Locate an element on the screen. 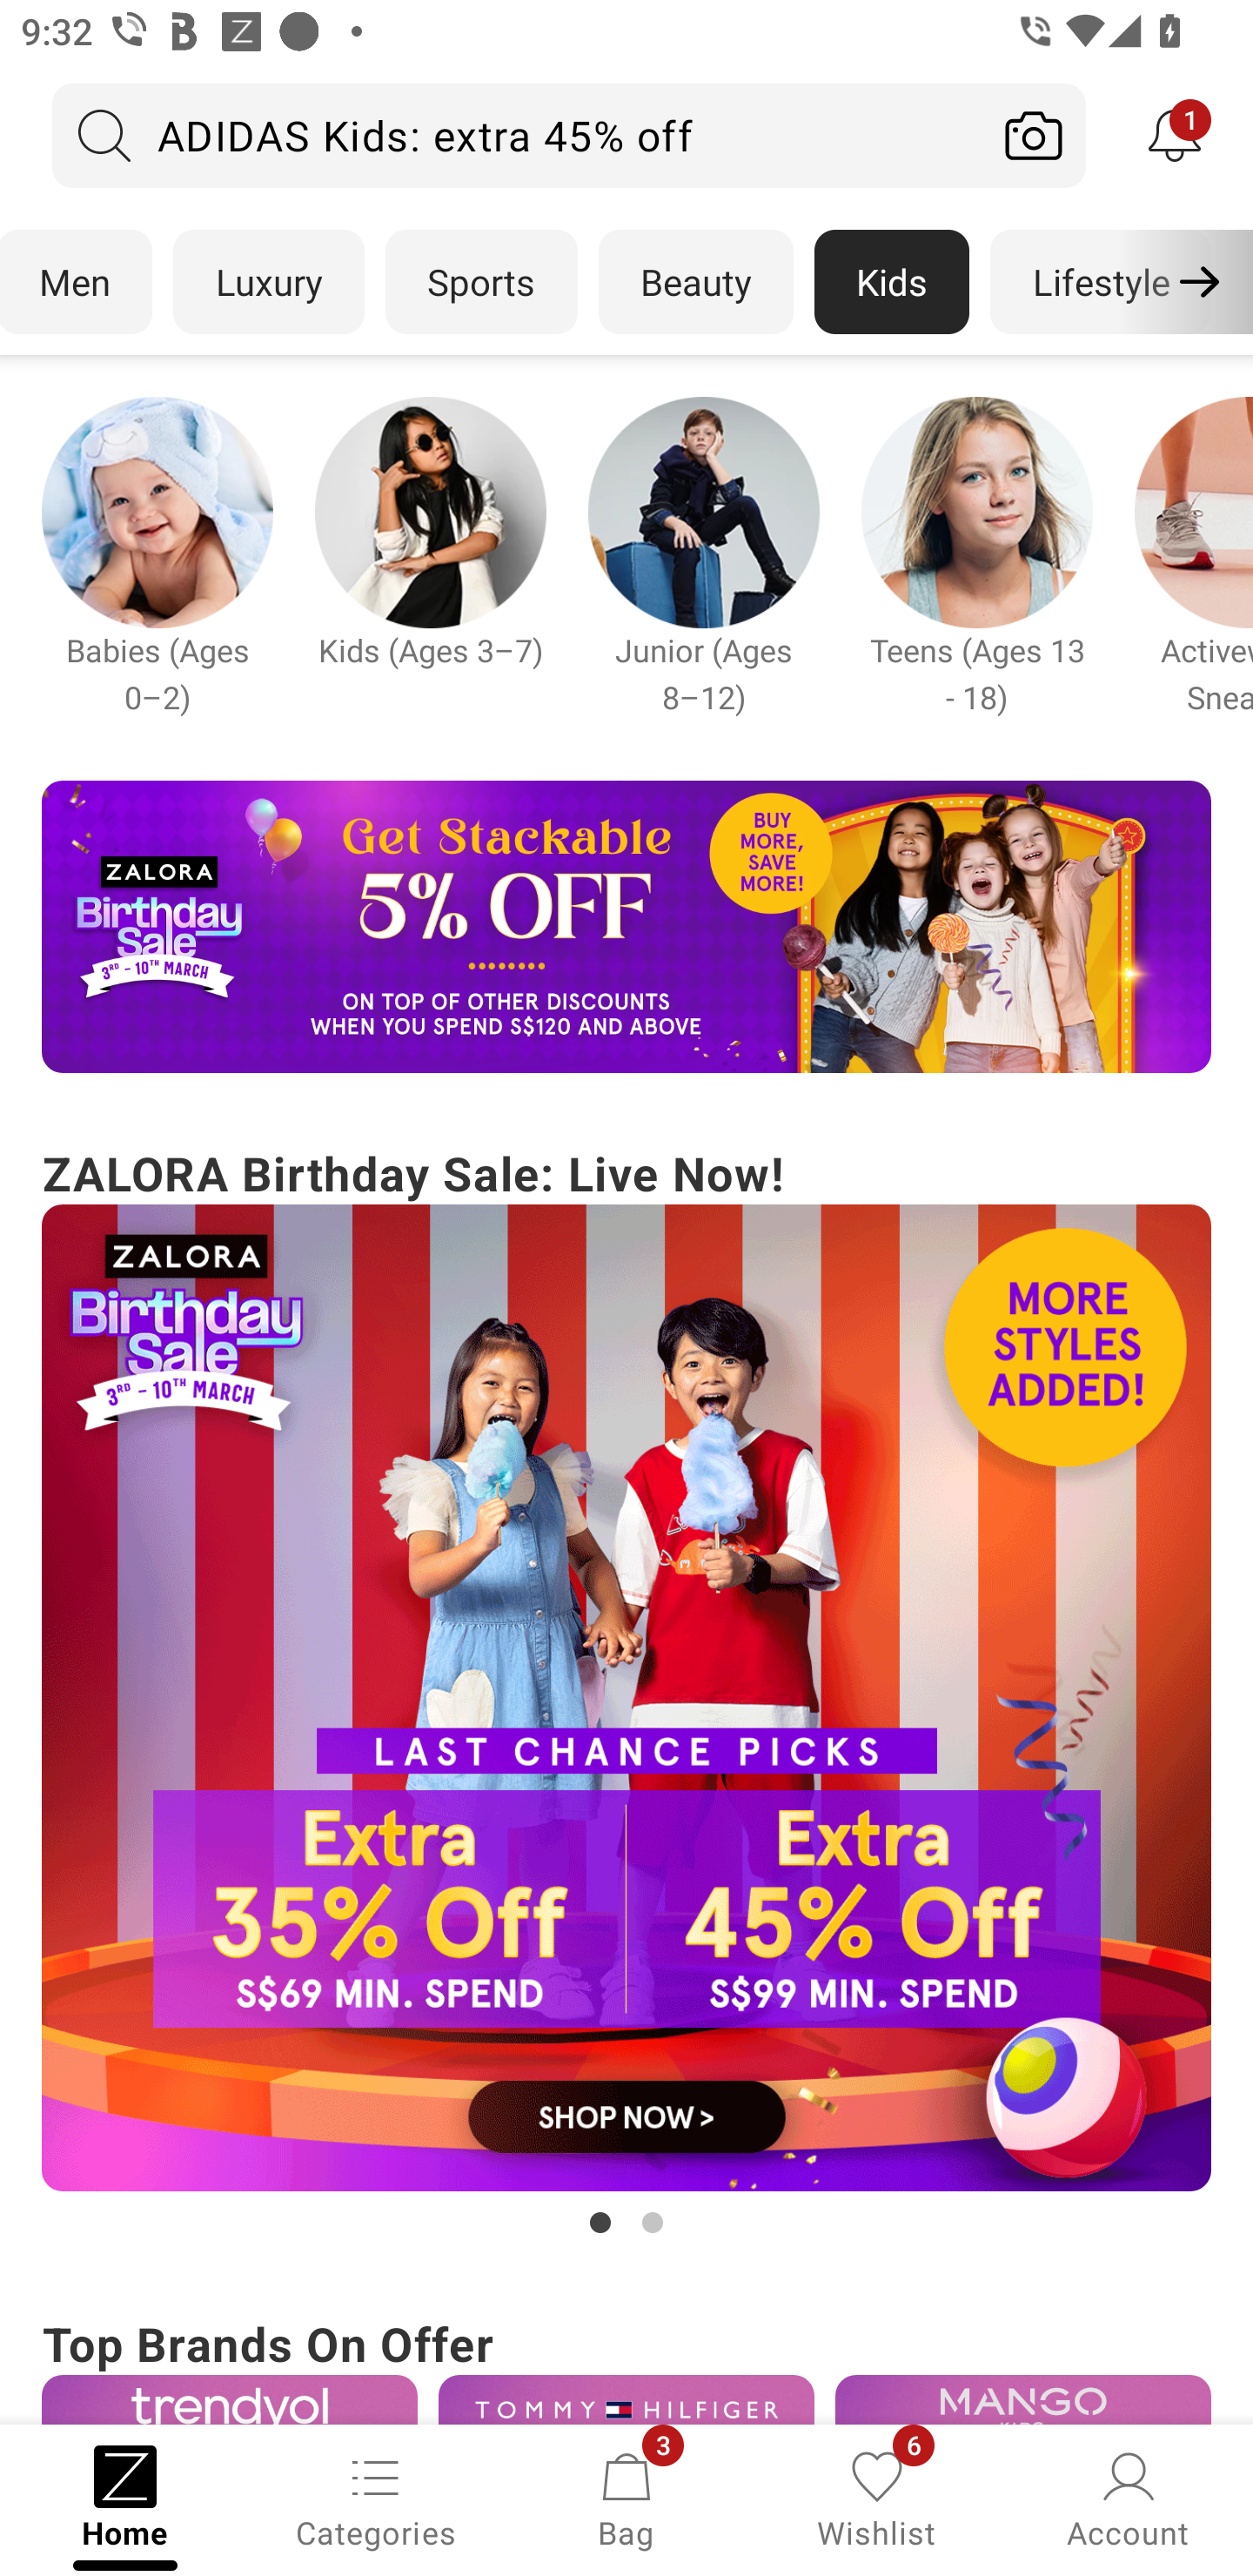 The image size is (1253, 2576). Kids is located at coordinates (892, 282).